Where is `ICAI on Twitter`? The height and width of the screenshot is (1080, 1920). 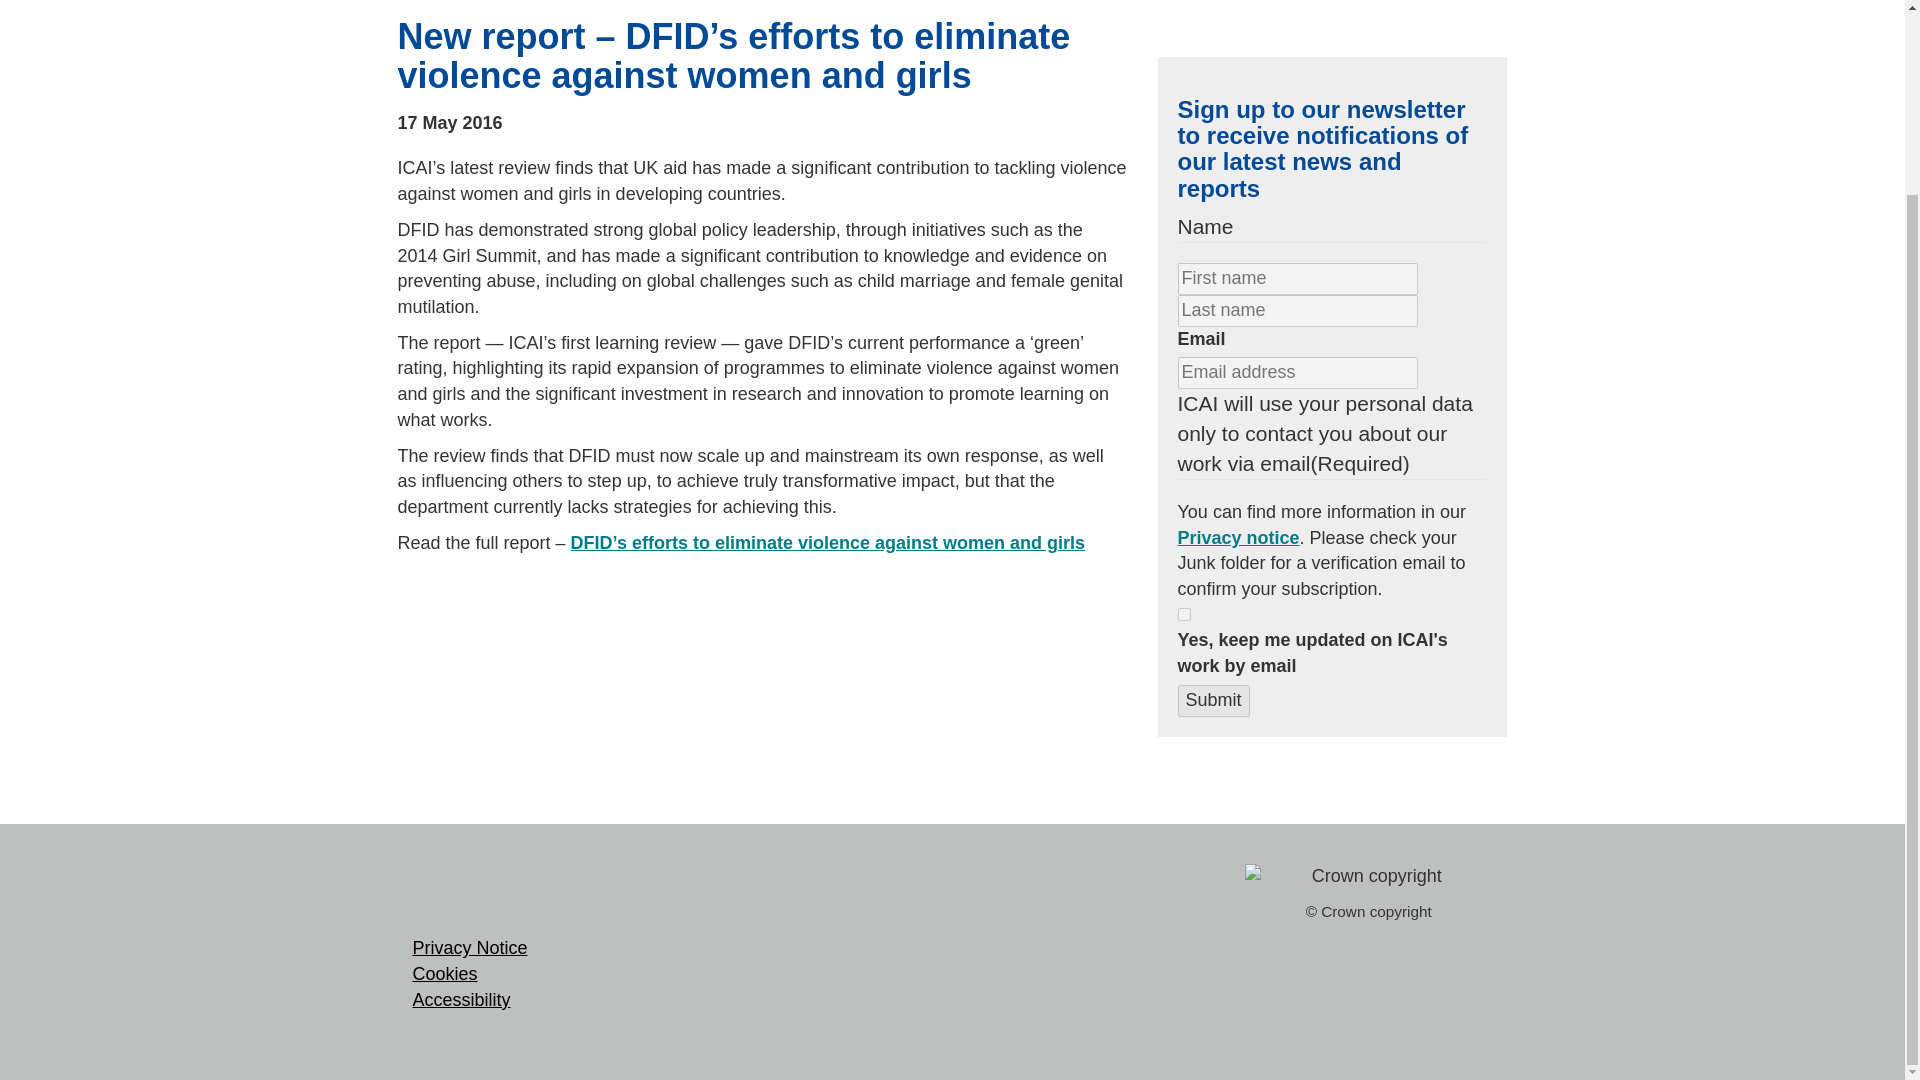 ICAI on Twitter is located at coordinates (437, 894).